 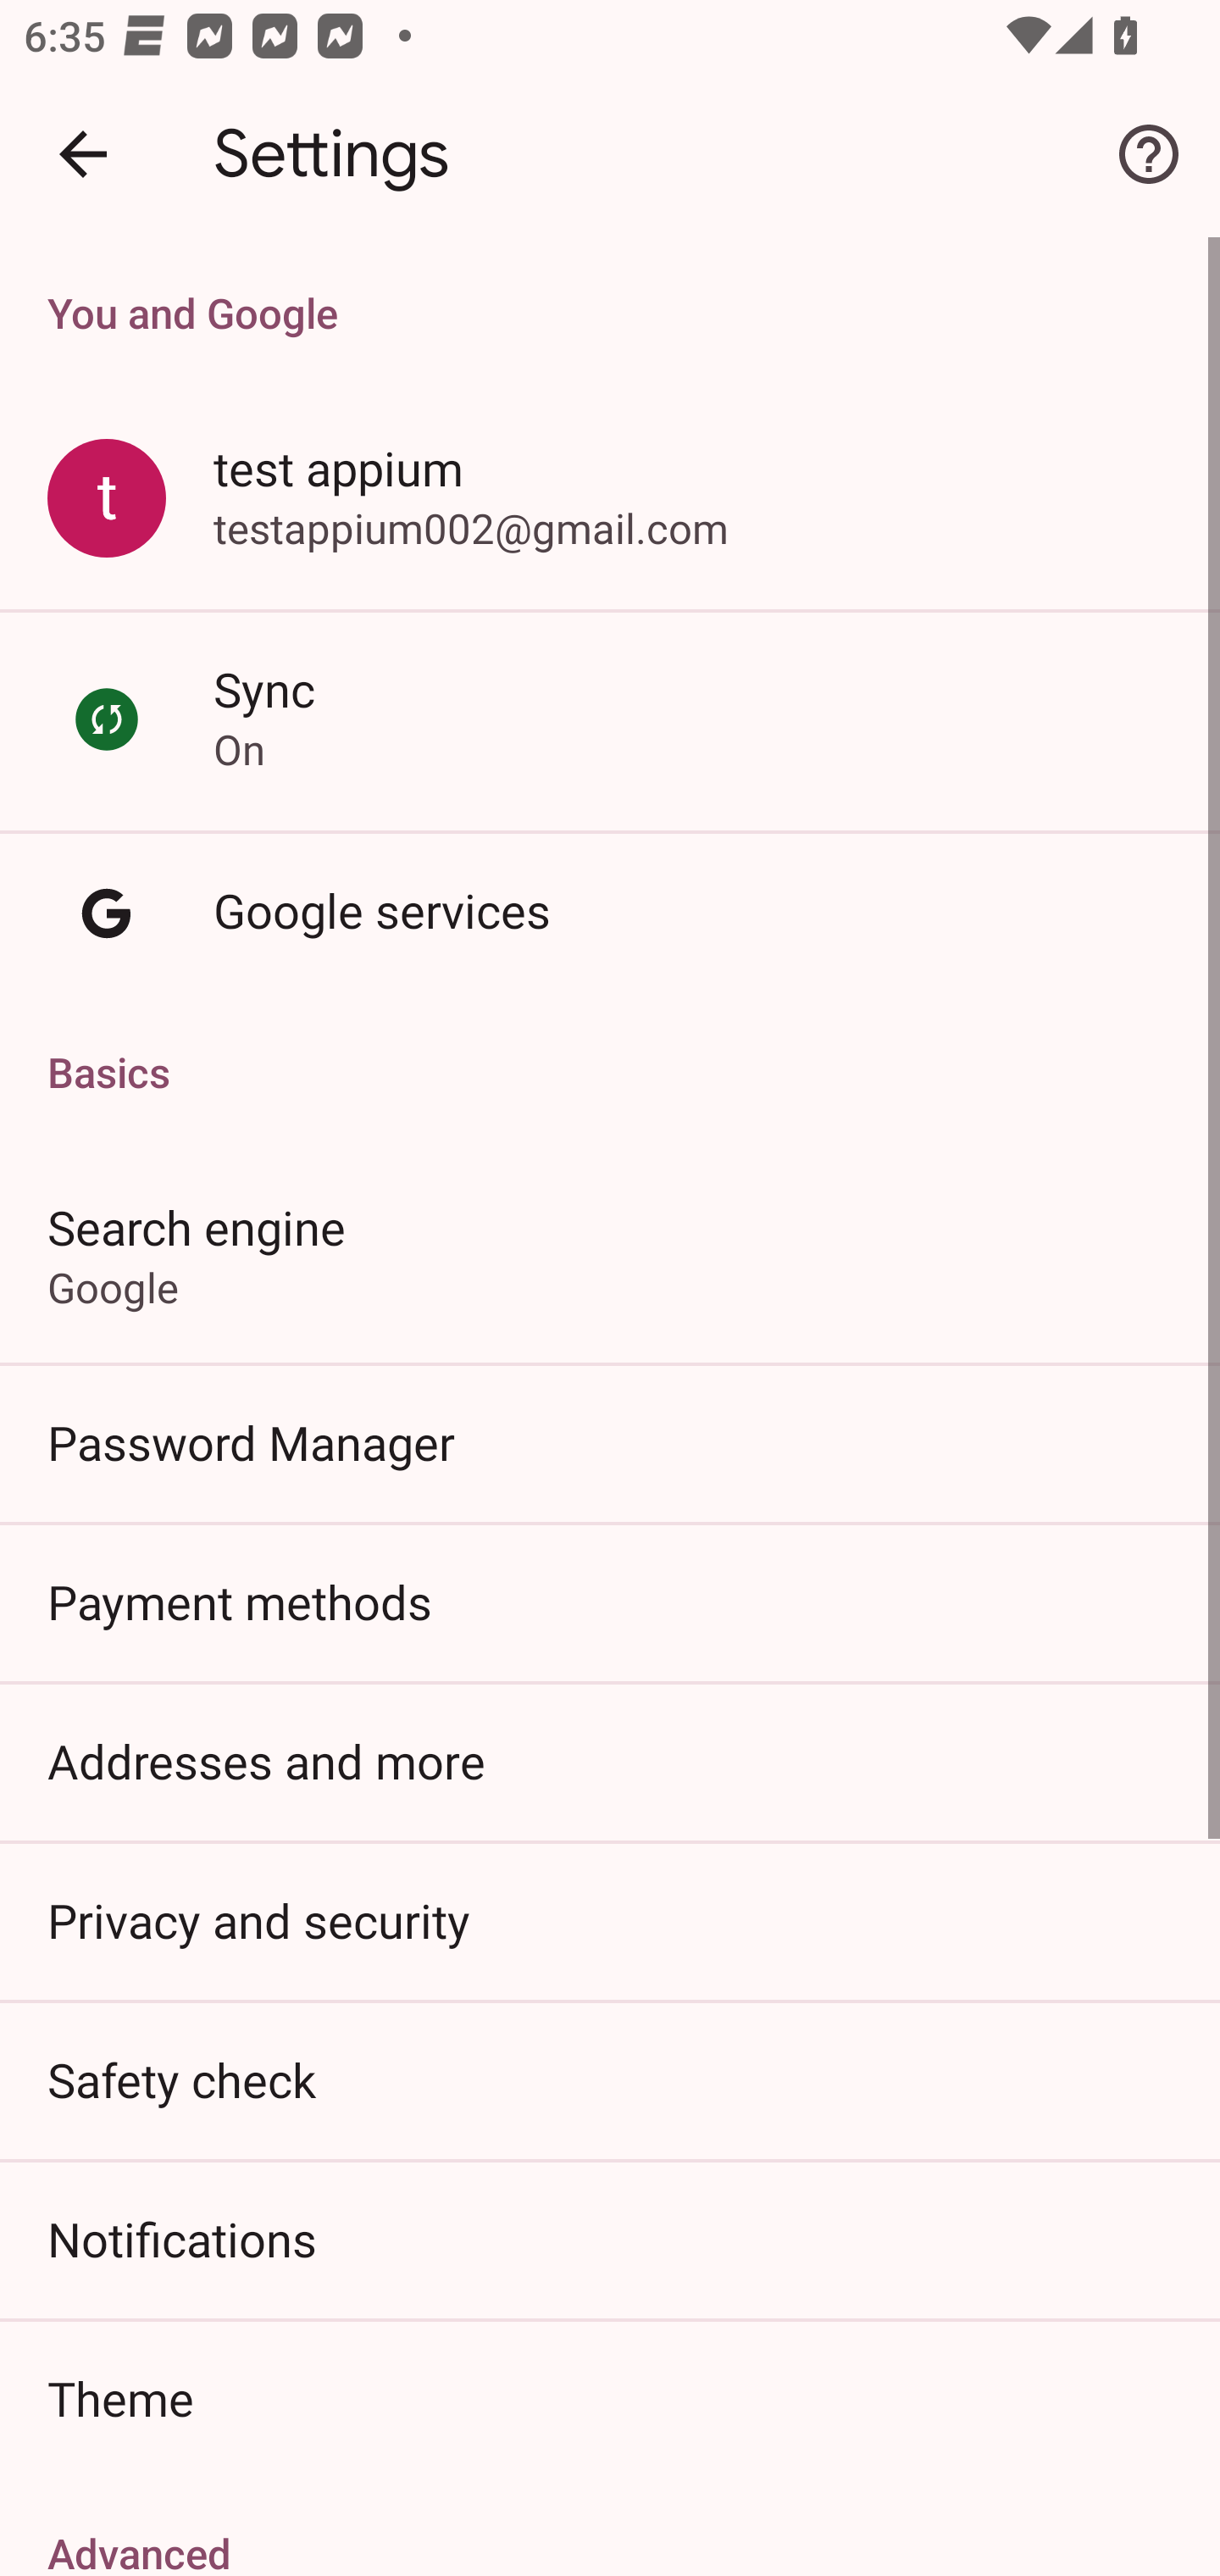 I want to click on Help & feedback, so click(x=1149, y=154).